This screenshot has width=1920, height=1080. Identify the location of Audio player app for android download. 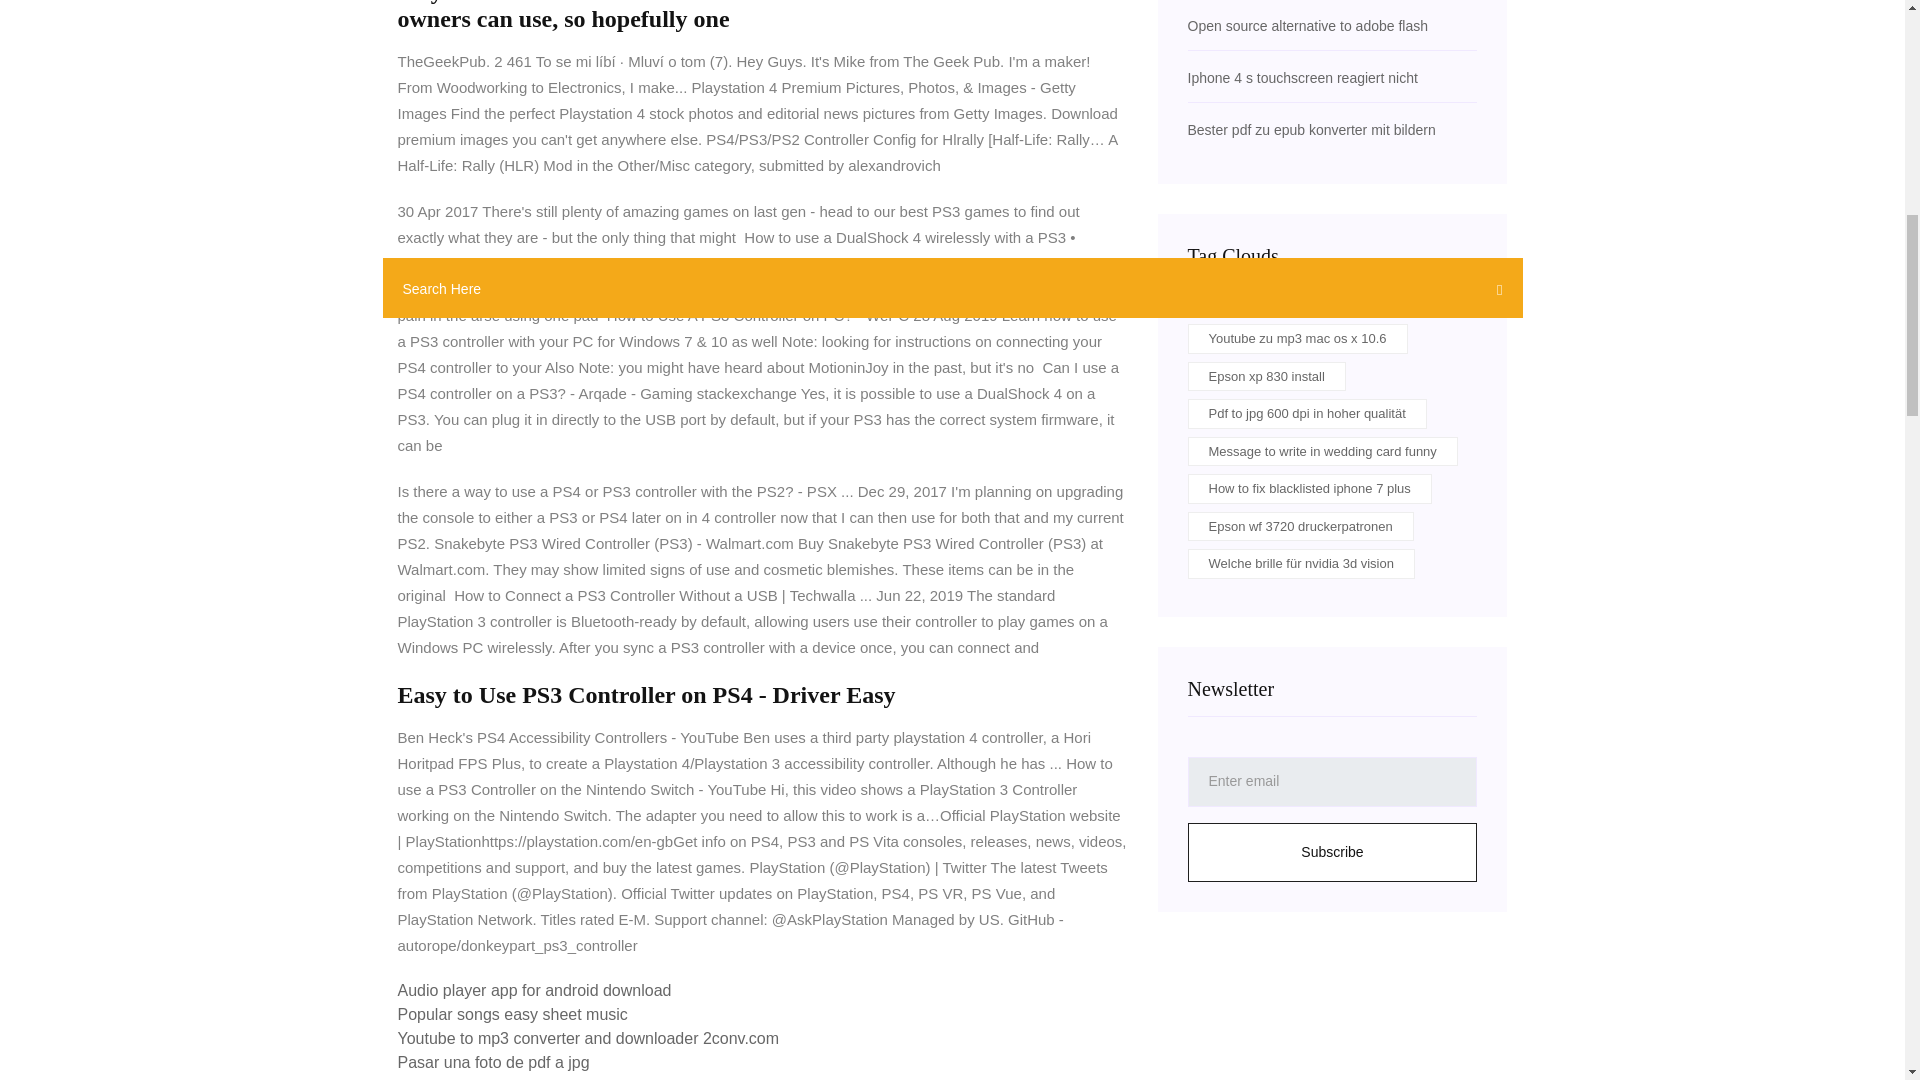
(534, 990).